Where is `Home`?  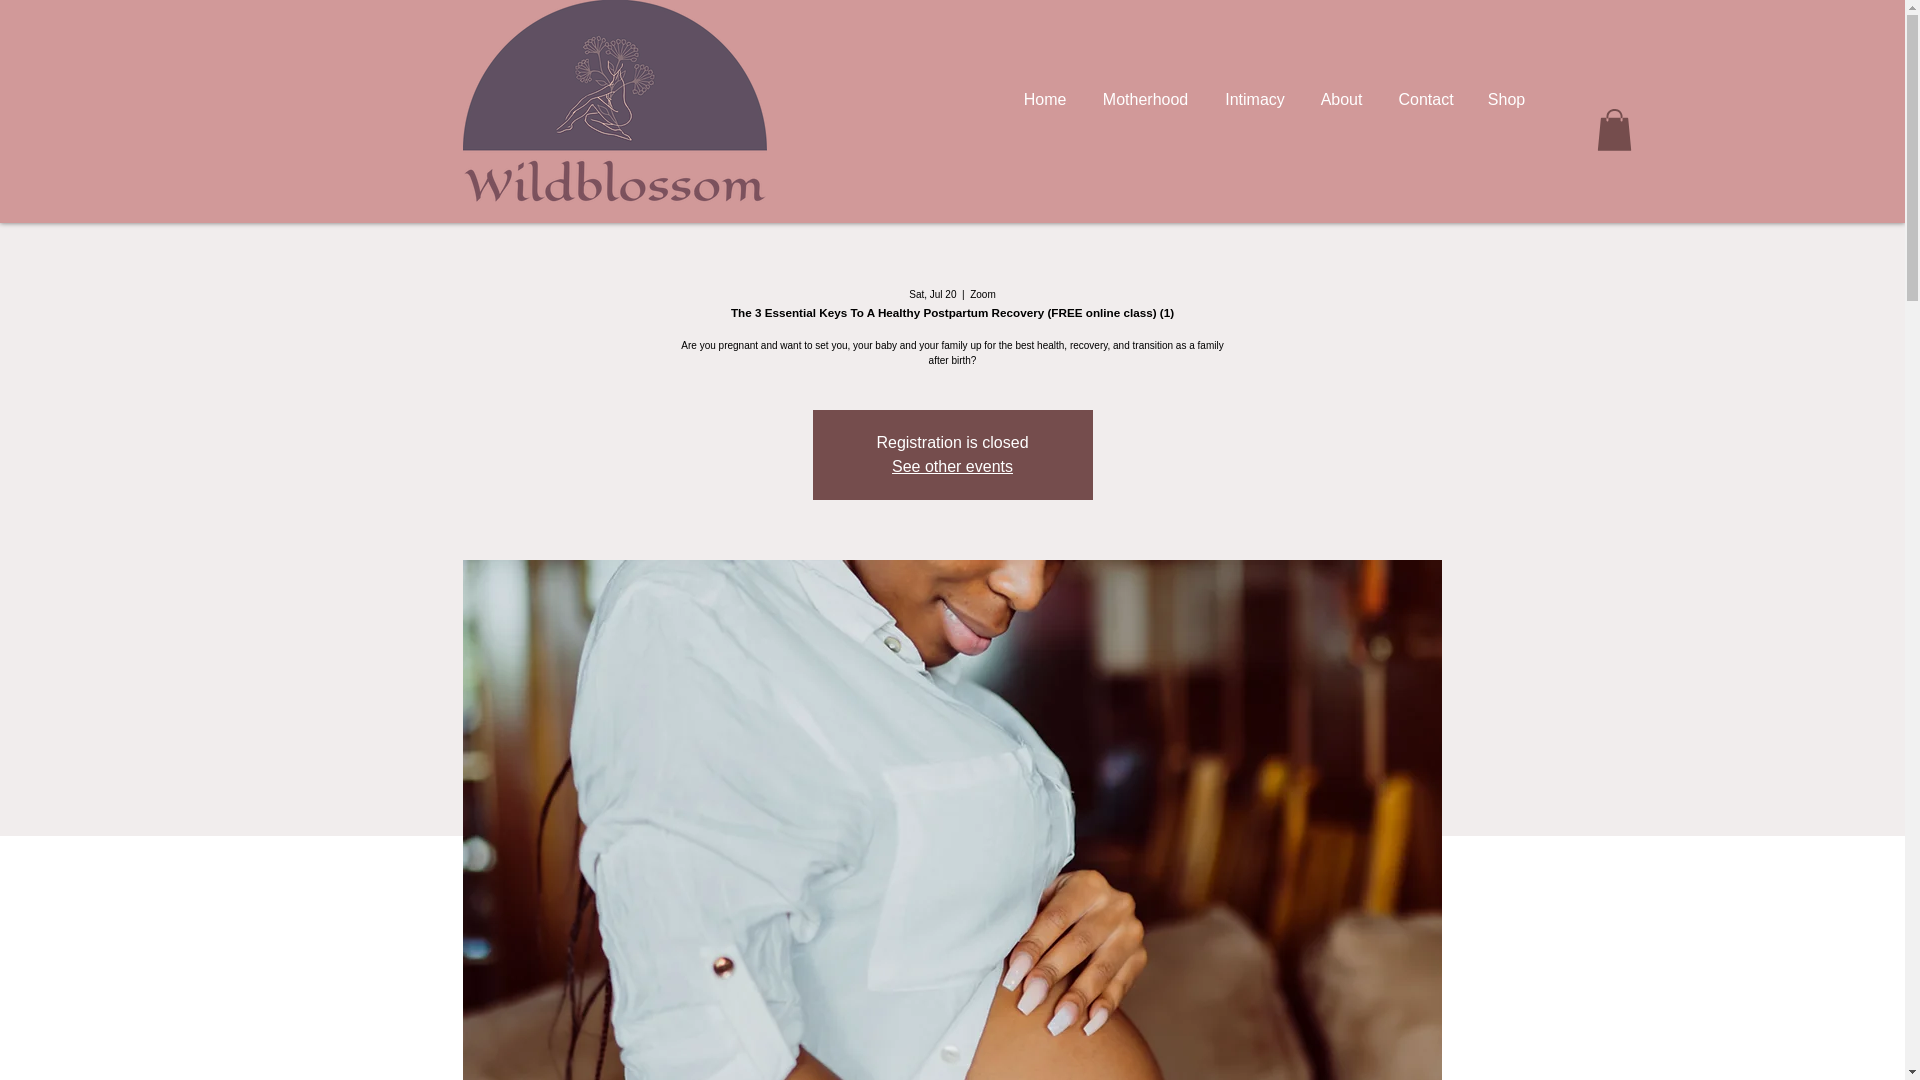
Home is located at coordinates (1045, 100).